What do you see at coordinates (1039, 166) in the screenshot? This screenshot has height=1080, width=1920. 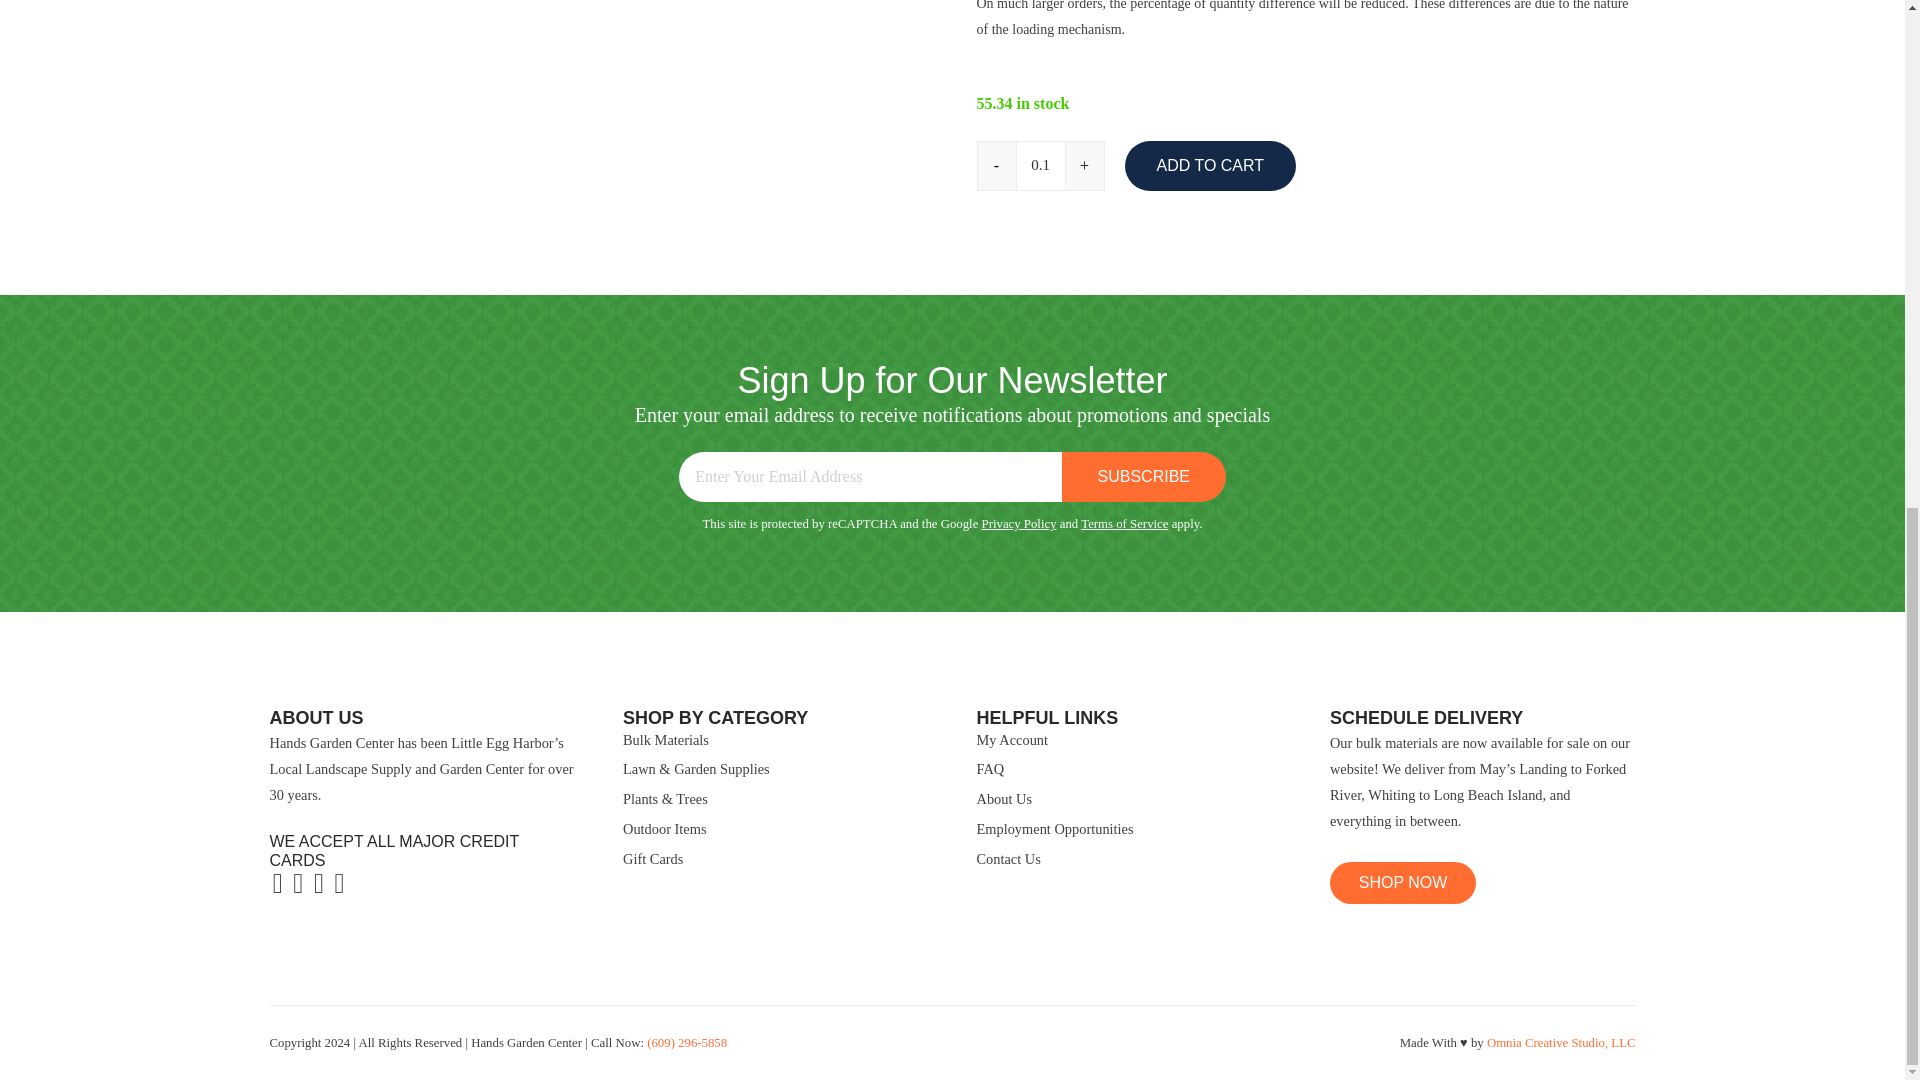 I see `0.1` at bounding box center [1039, 166].